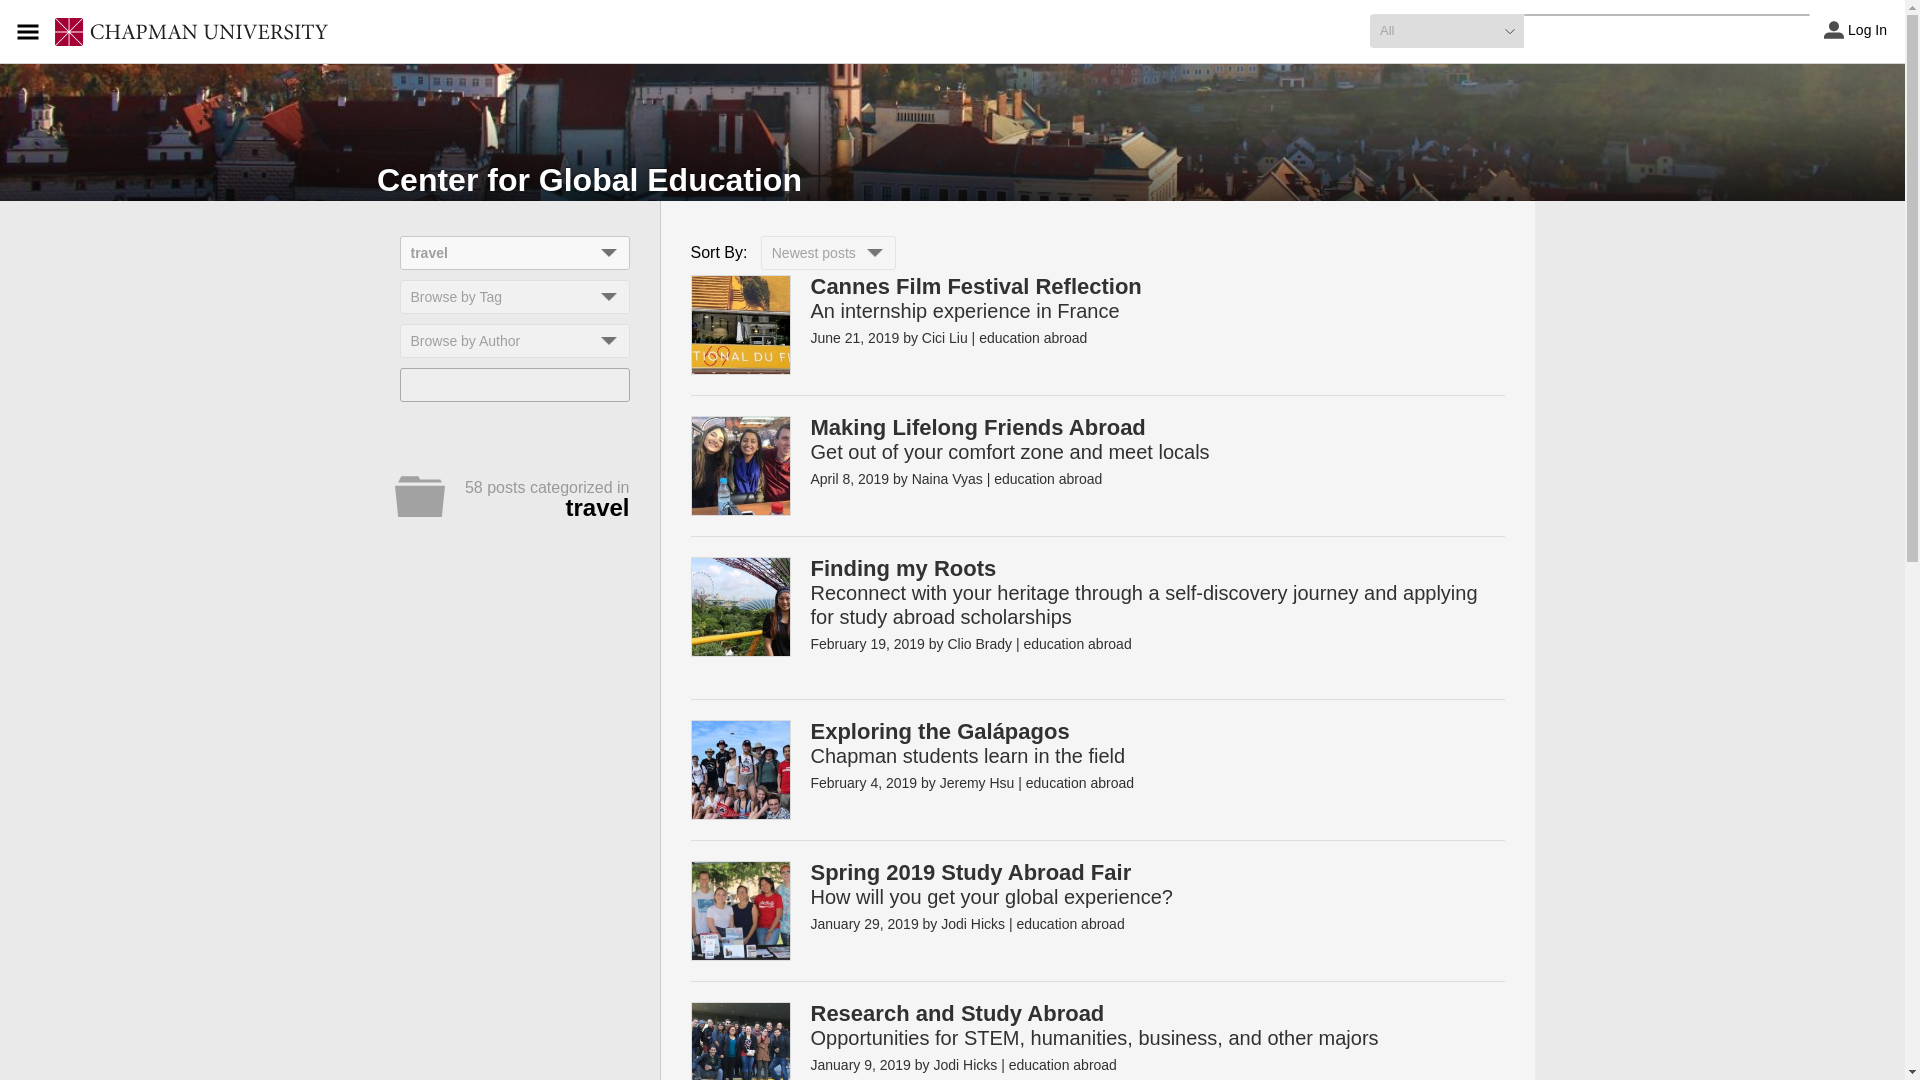  Describe the element at coordinates (28, 10) in the screenshot. I see `Search` at that location.